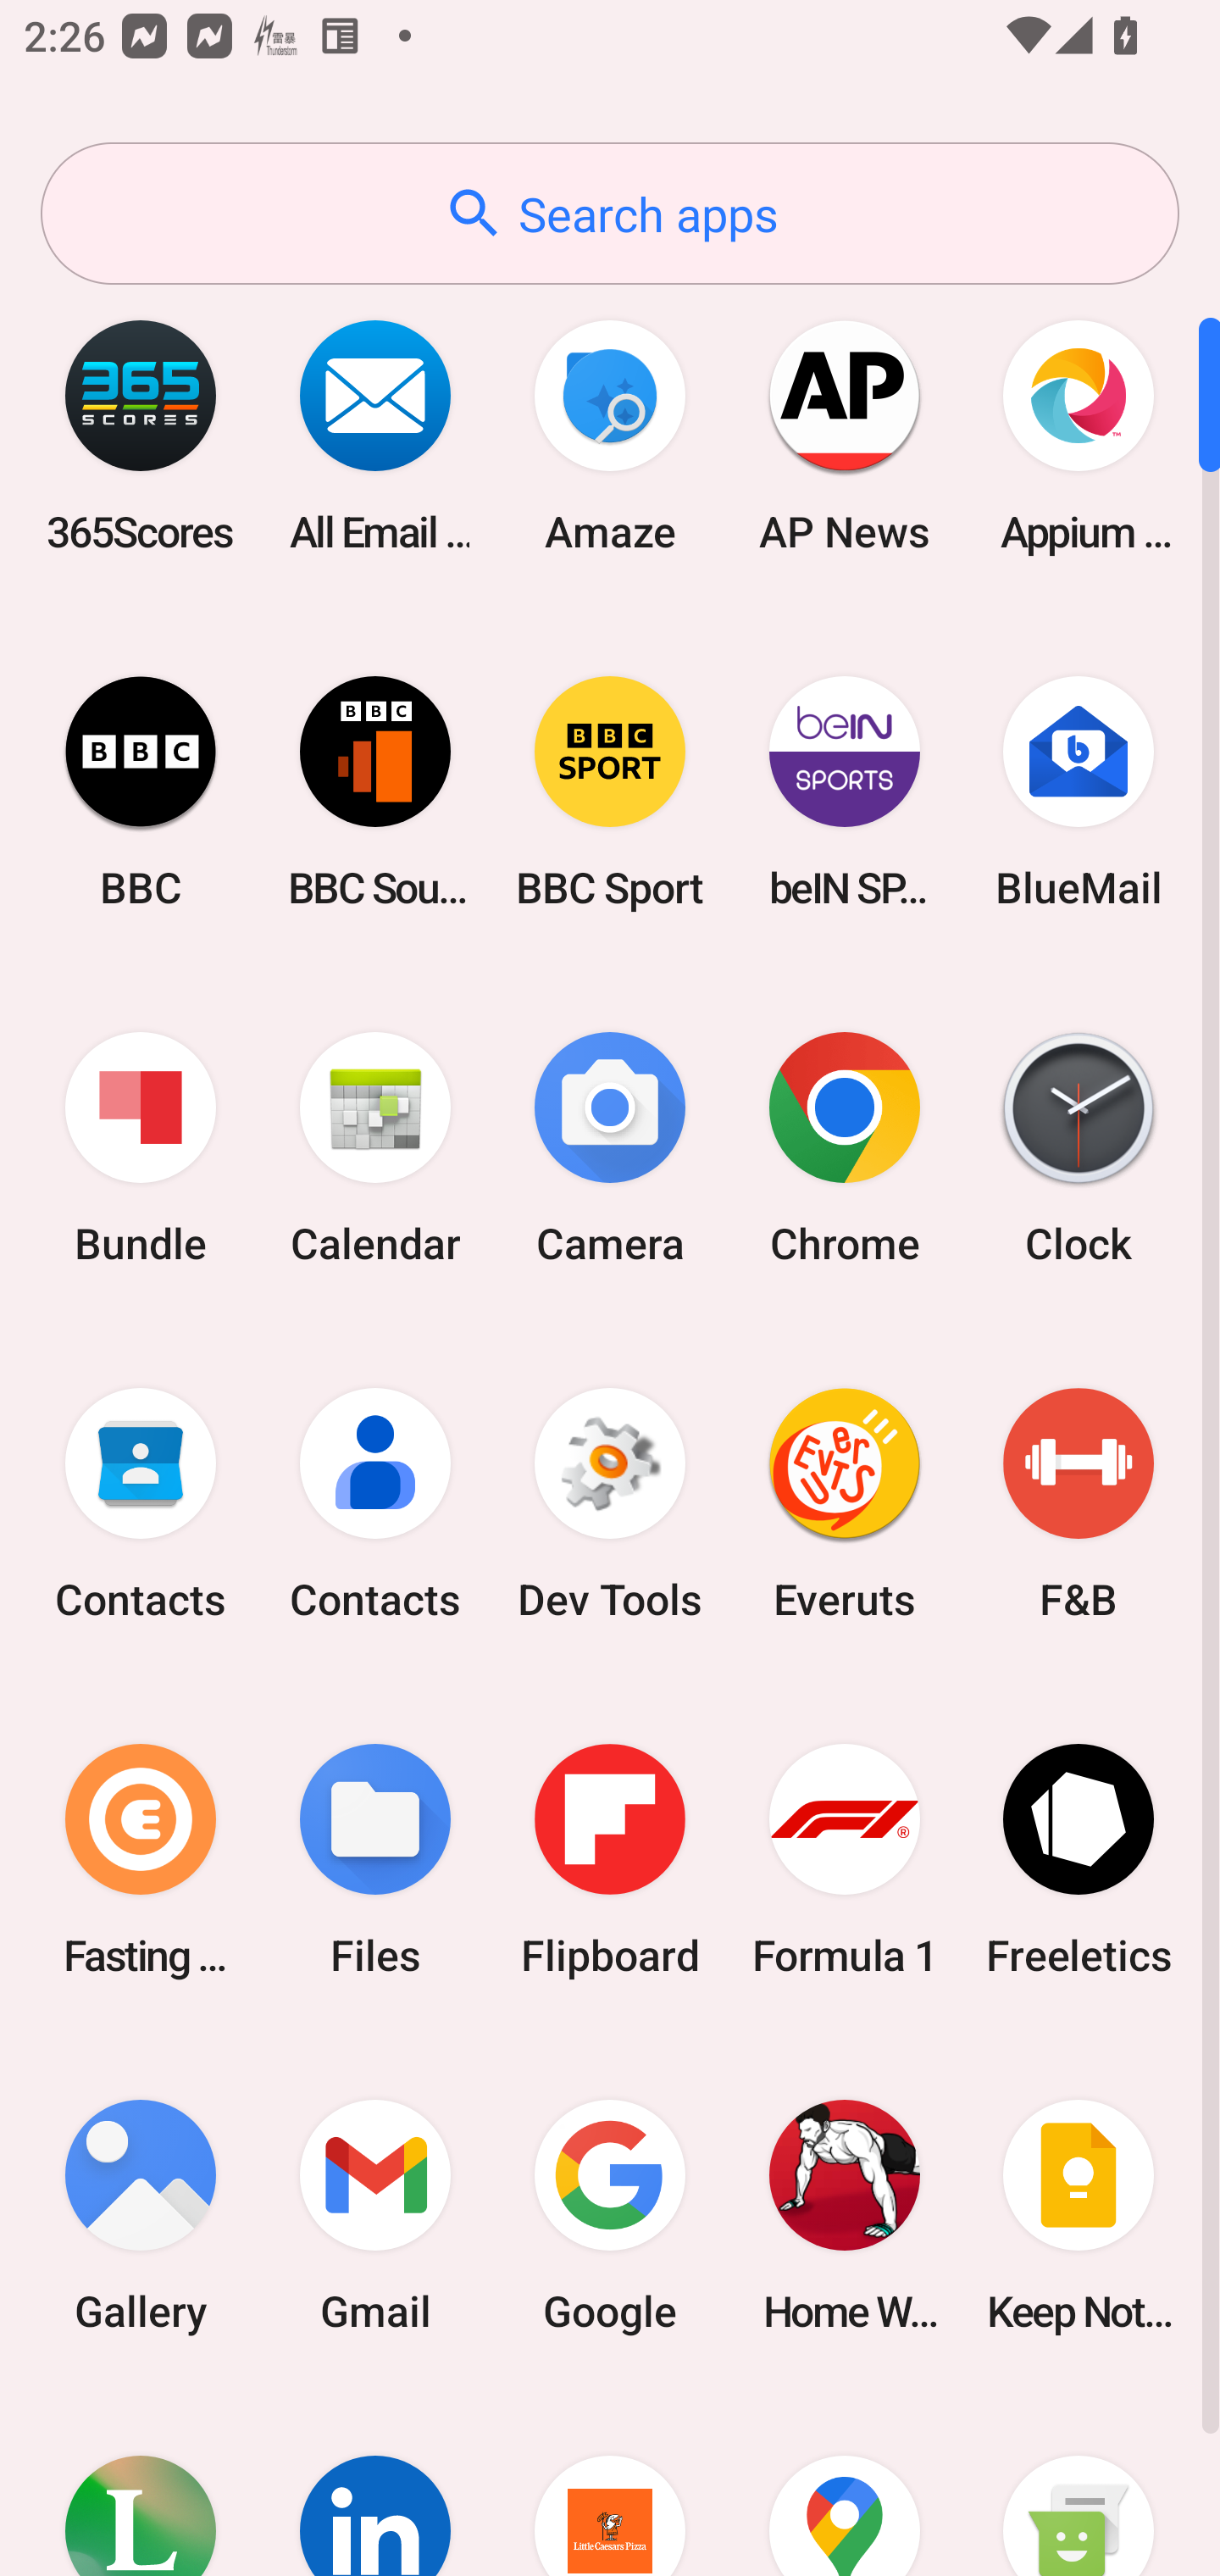 The image size is (1220, 2576). What do you see at coordinates (375, 2215) in the screenshot?
I see `Gmail` at bounding box center [375, 2215].